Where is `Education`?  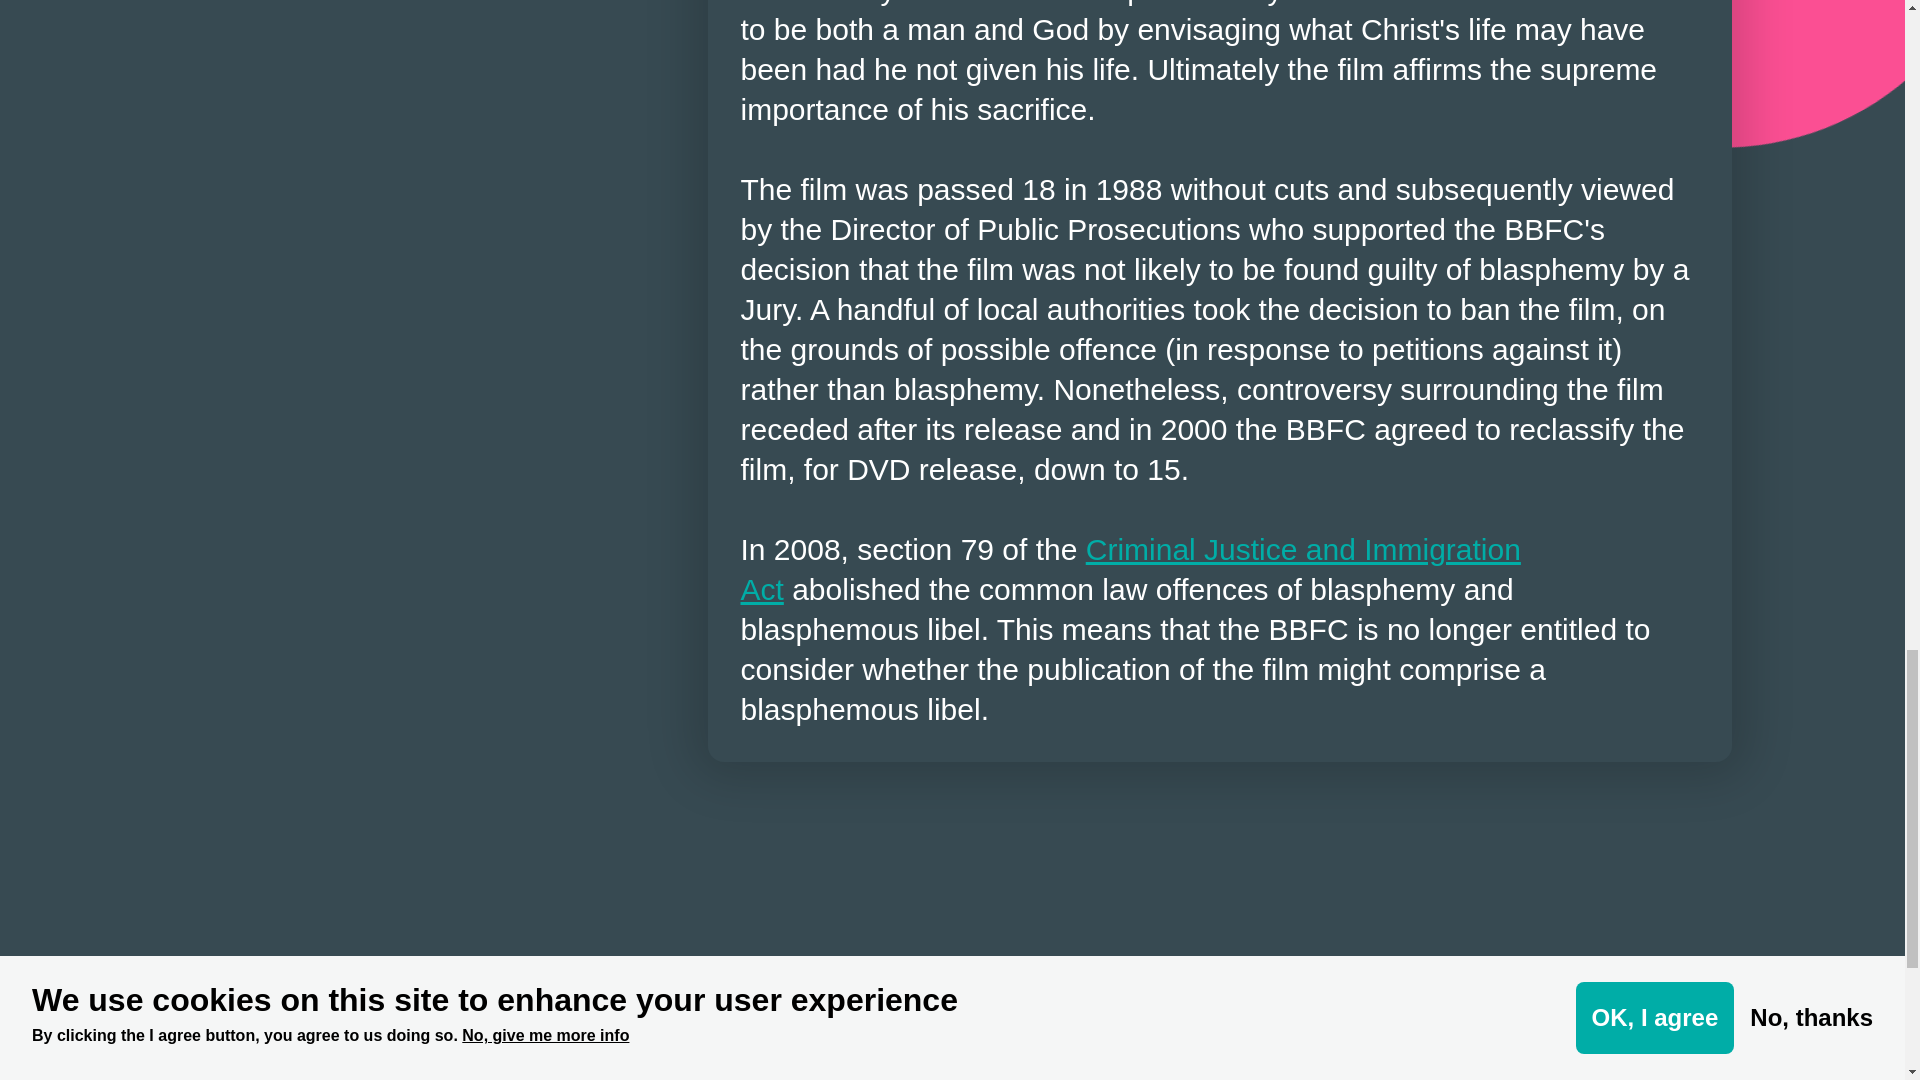 Education is located at coordinates (1146, 1076).